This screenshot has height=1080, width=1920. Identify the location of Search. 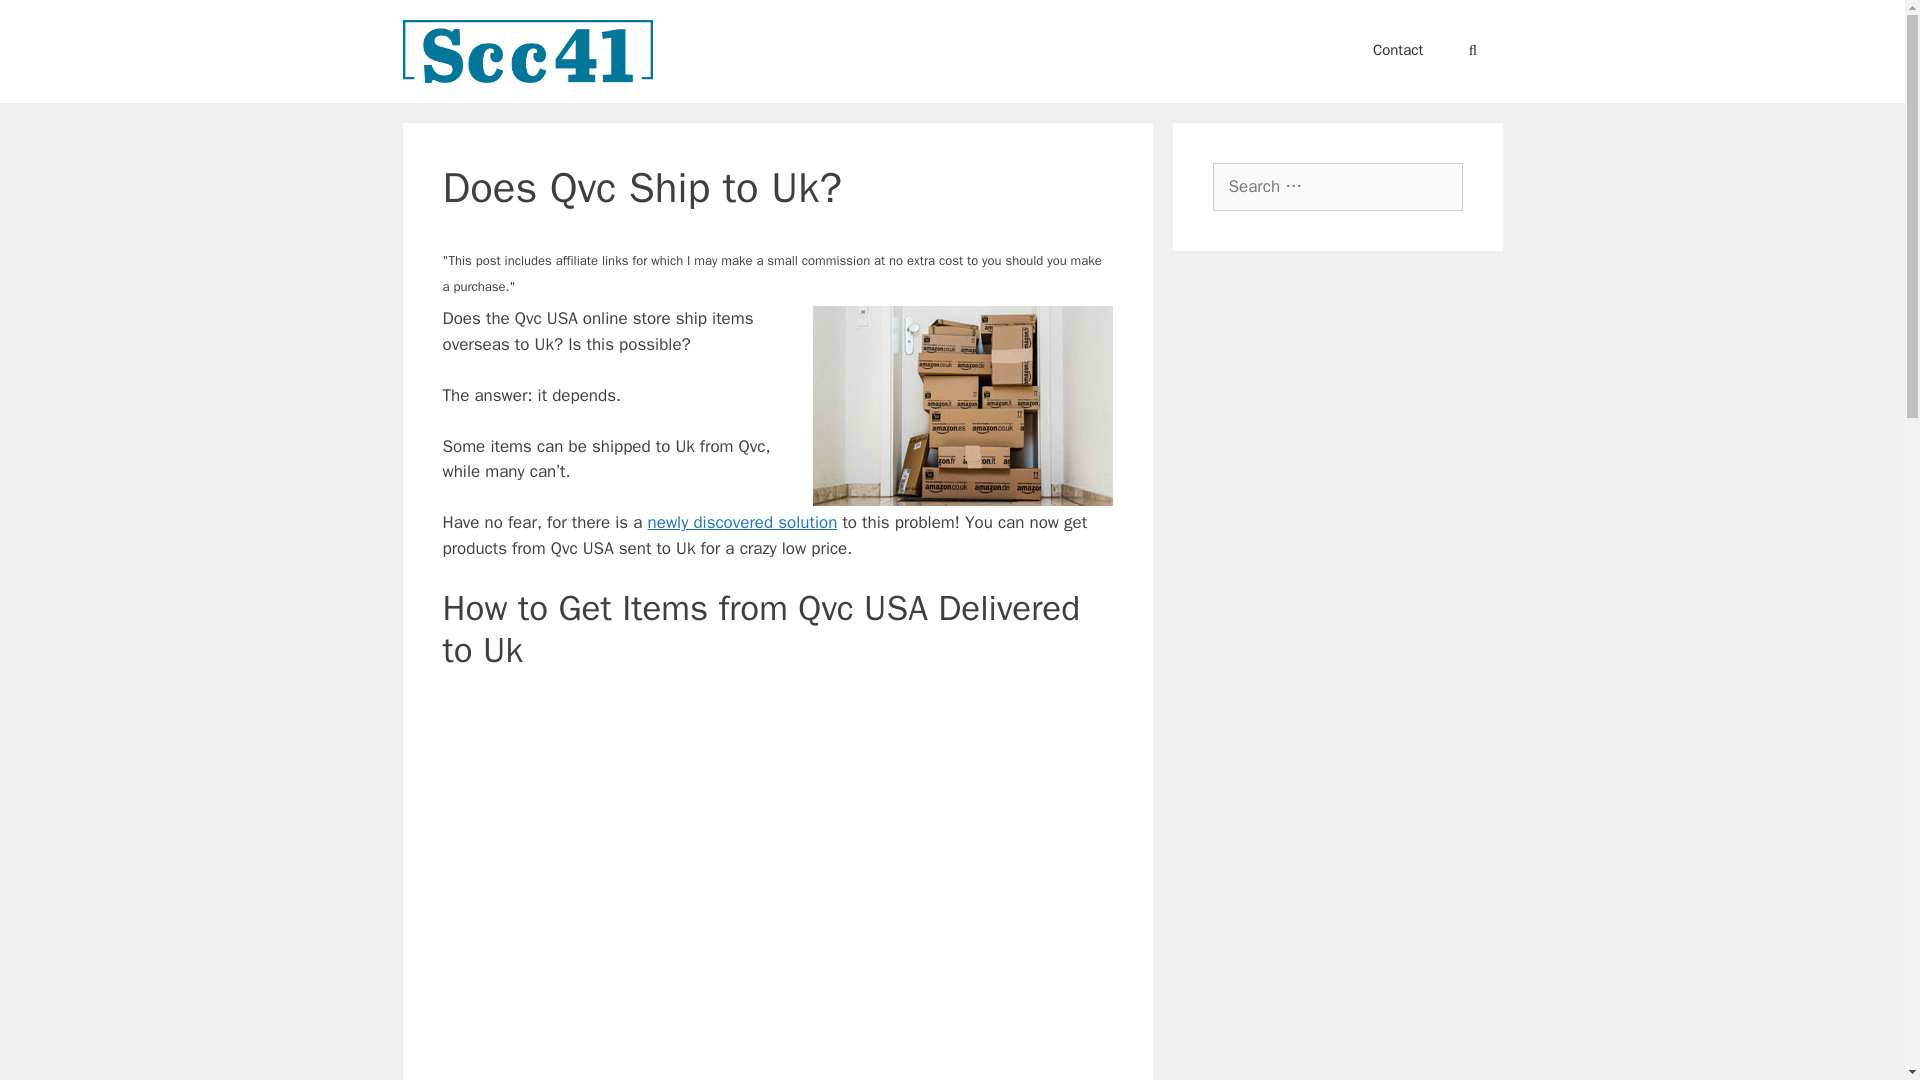
(44, 21).